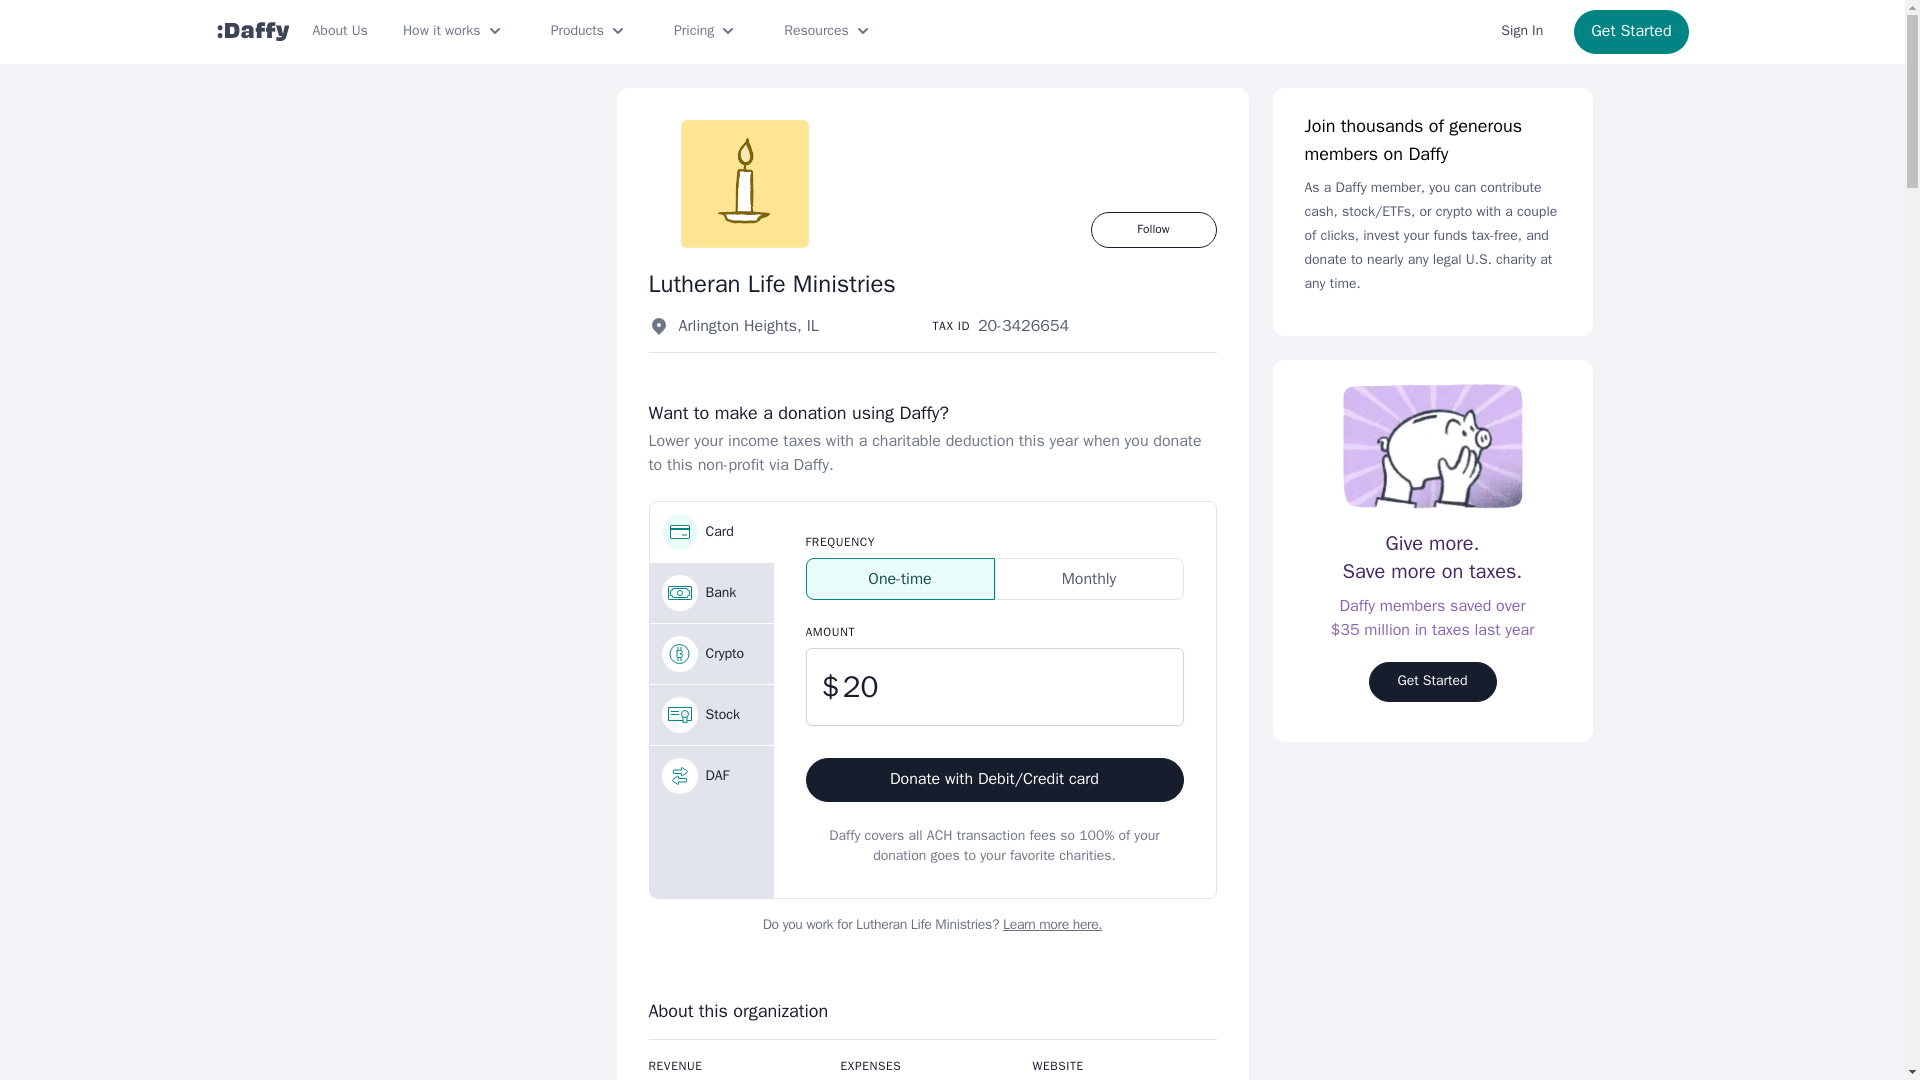  What do you see at coordinates (1052, 924) in the screenshot?
I see `Learn more here.` at bounding box center [1052, 924].